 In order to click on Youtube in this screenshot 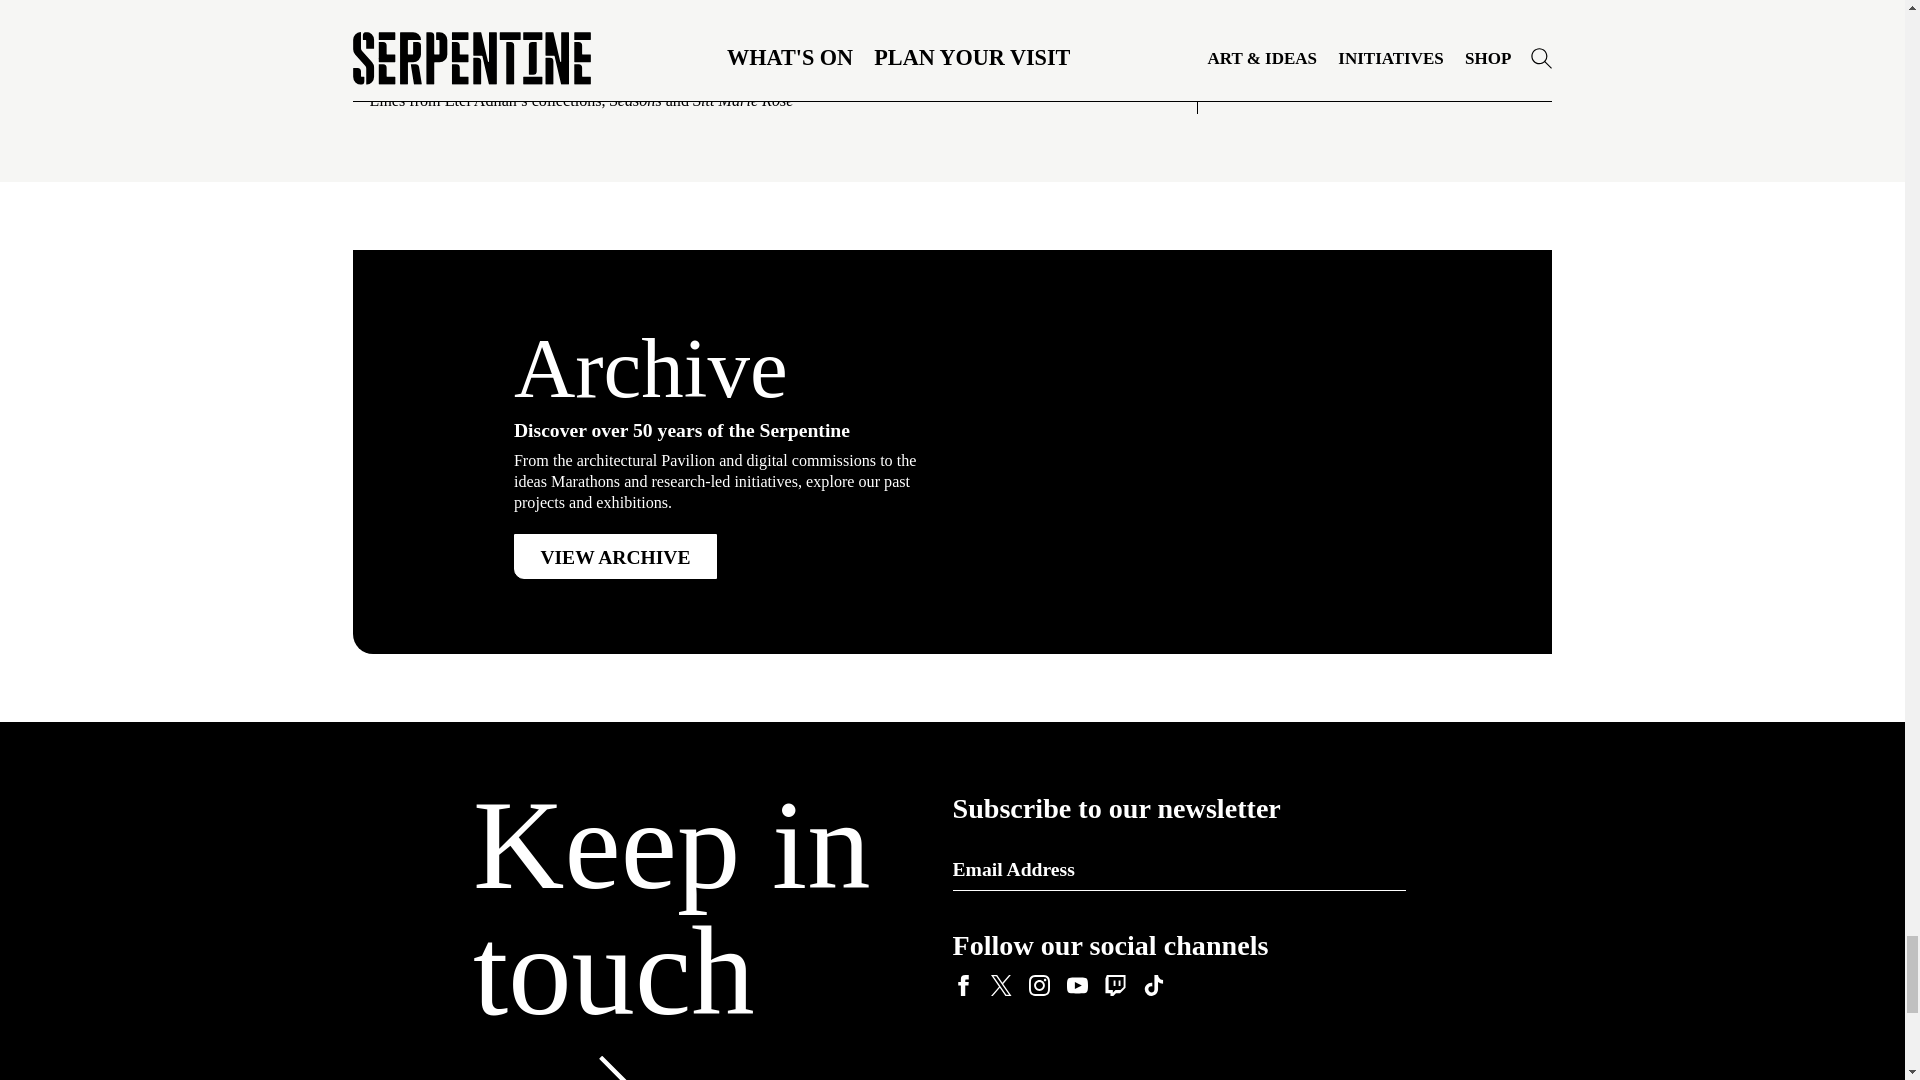, I will do `click(1076, 986)`.